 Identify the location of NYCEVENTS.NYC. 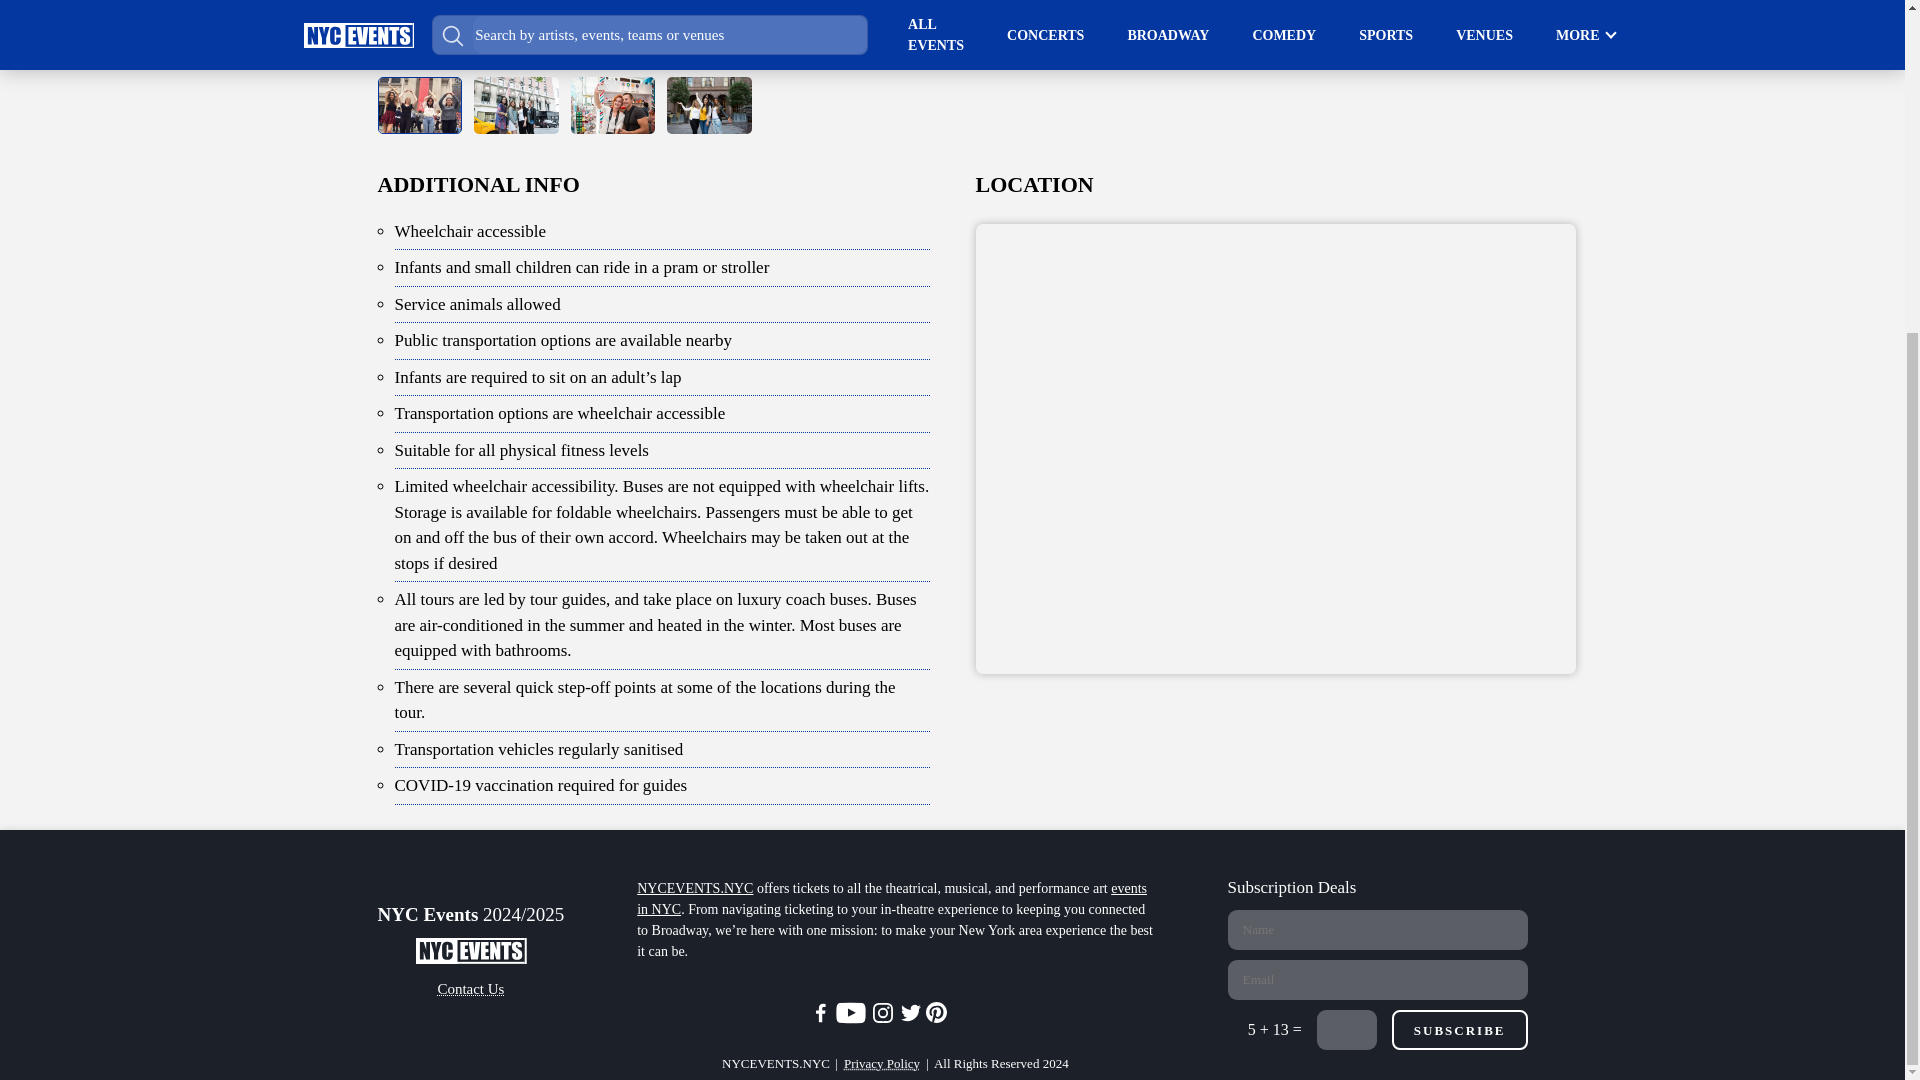
(694, 888).